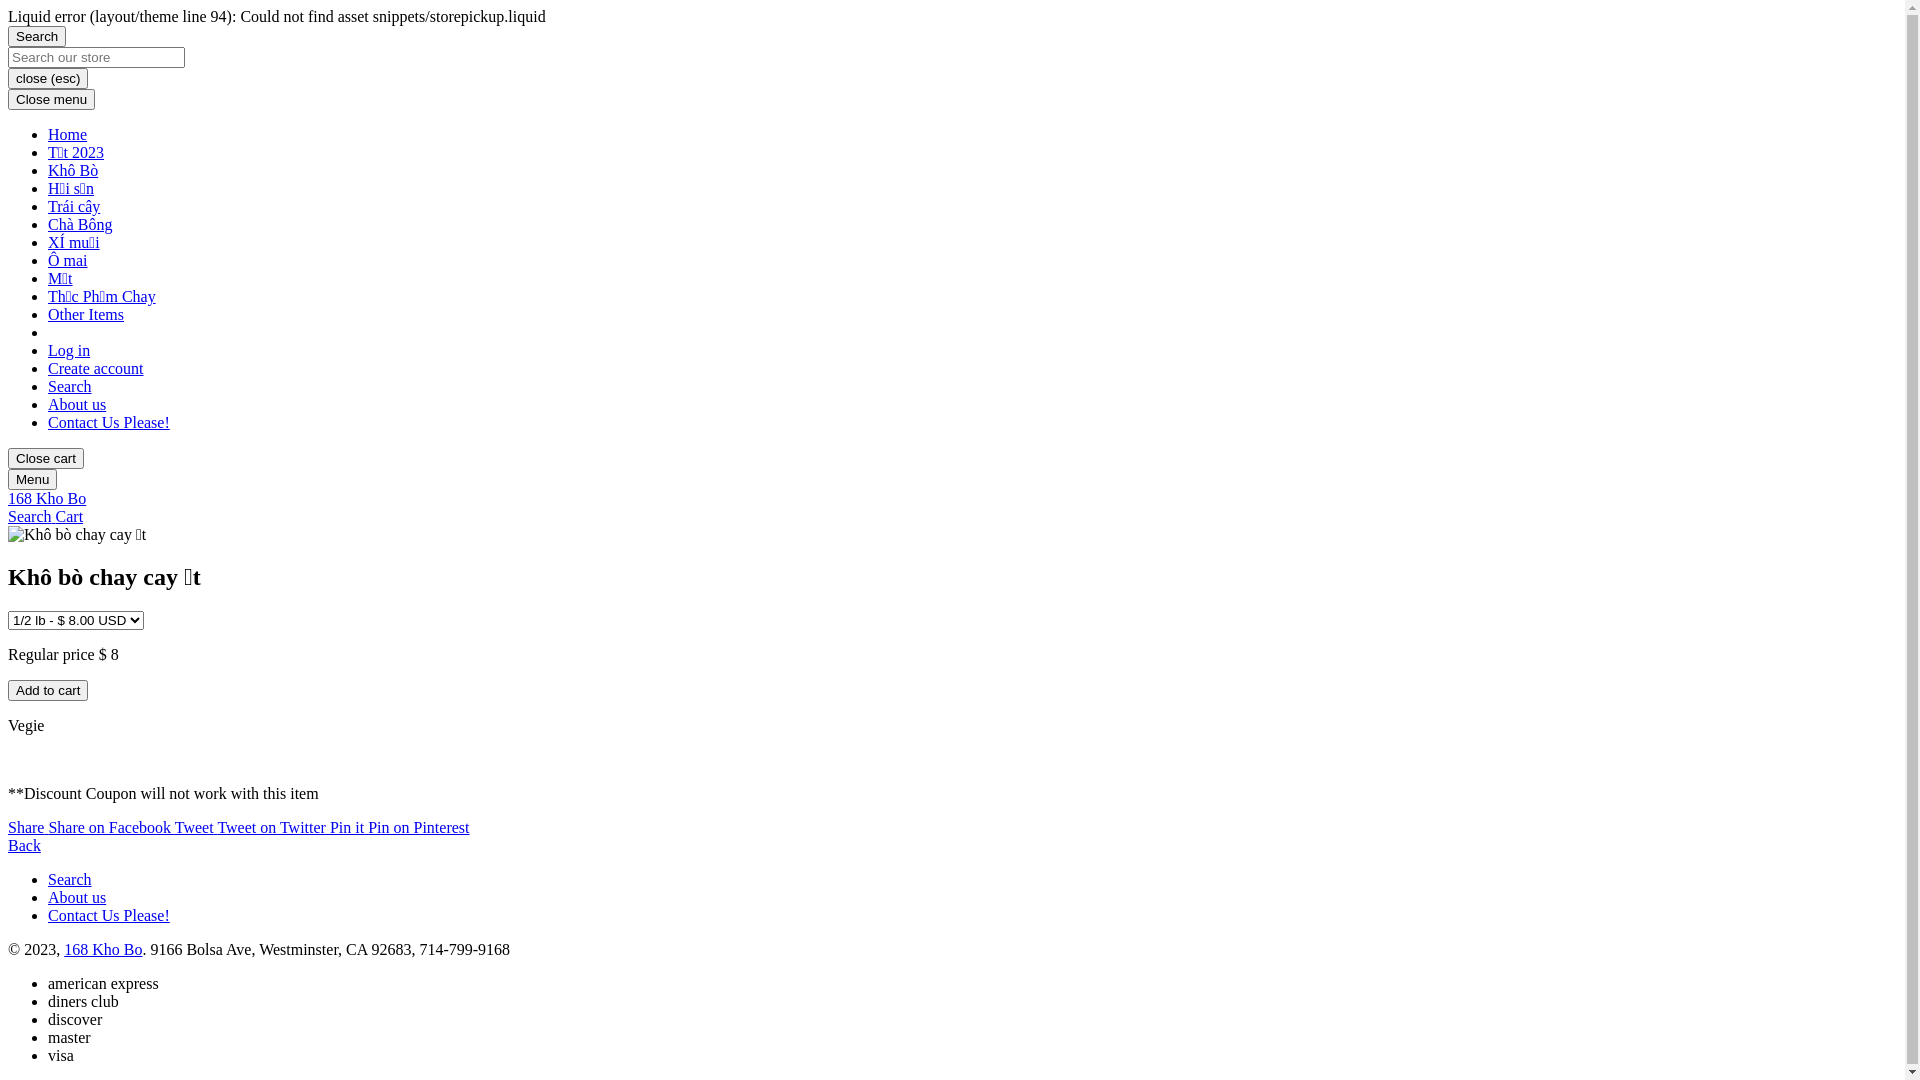  What do you see at coordinates (96, 368) in the screenshot?
I see `Create account` at bounding box center [96, 368].